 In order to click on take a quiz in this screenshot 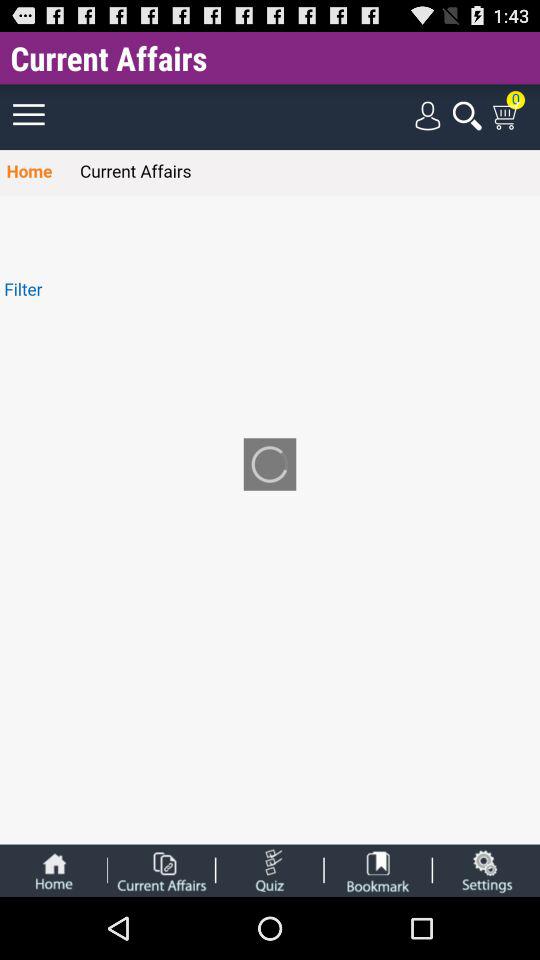, I will do `click(270, 870)`.